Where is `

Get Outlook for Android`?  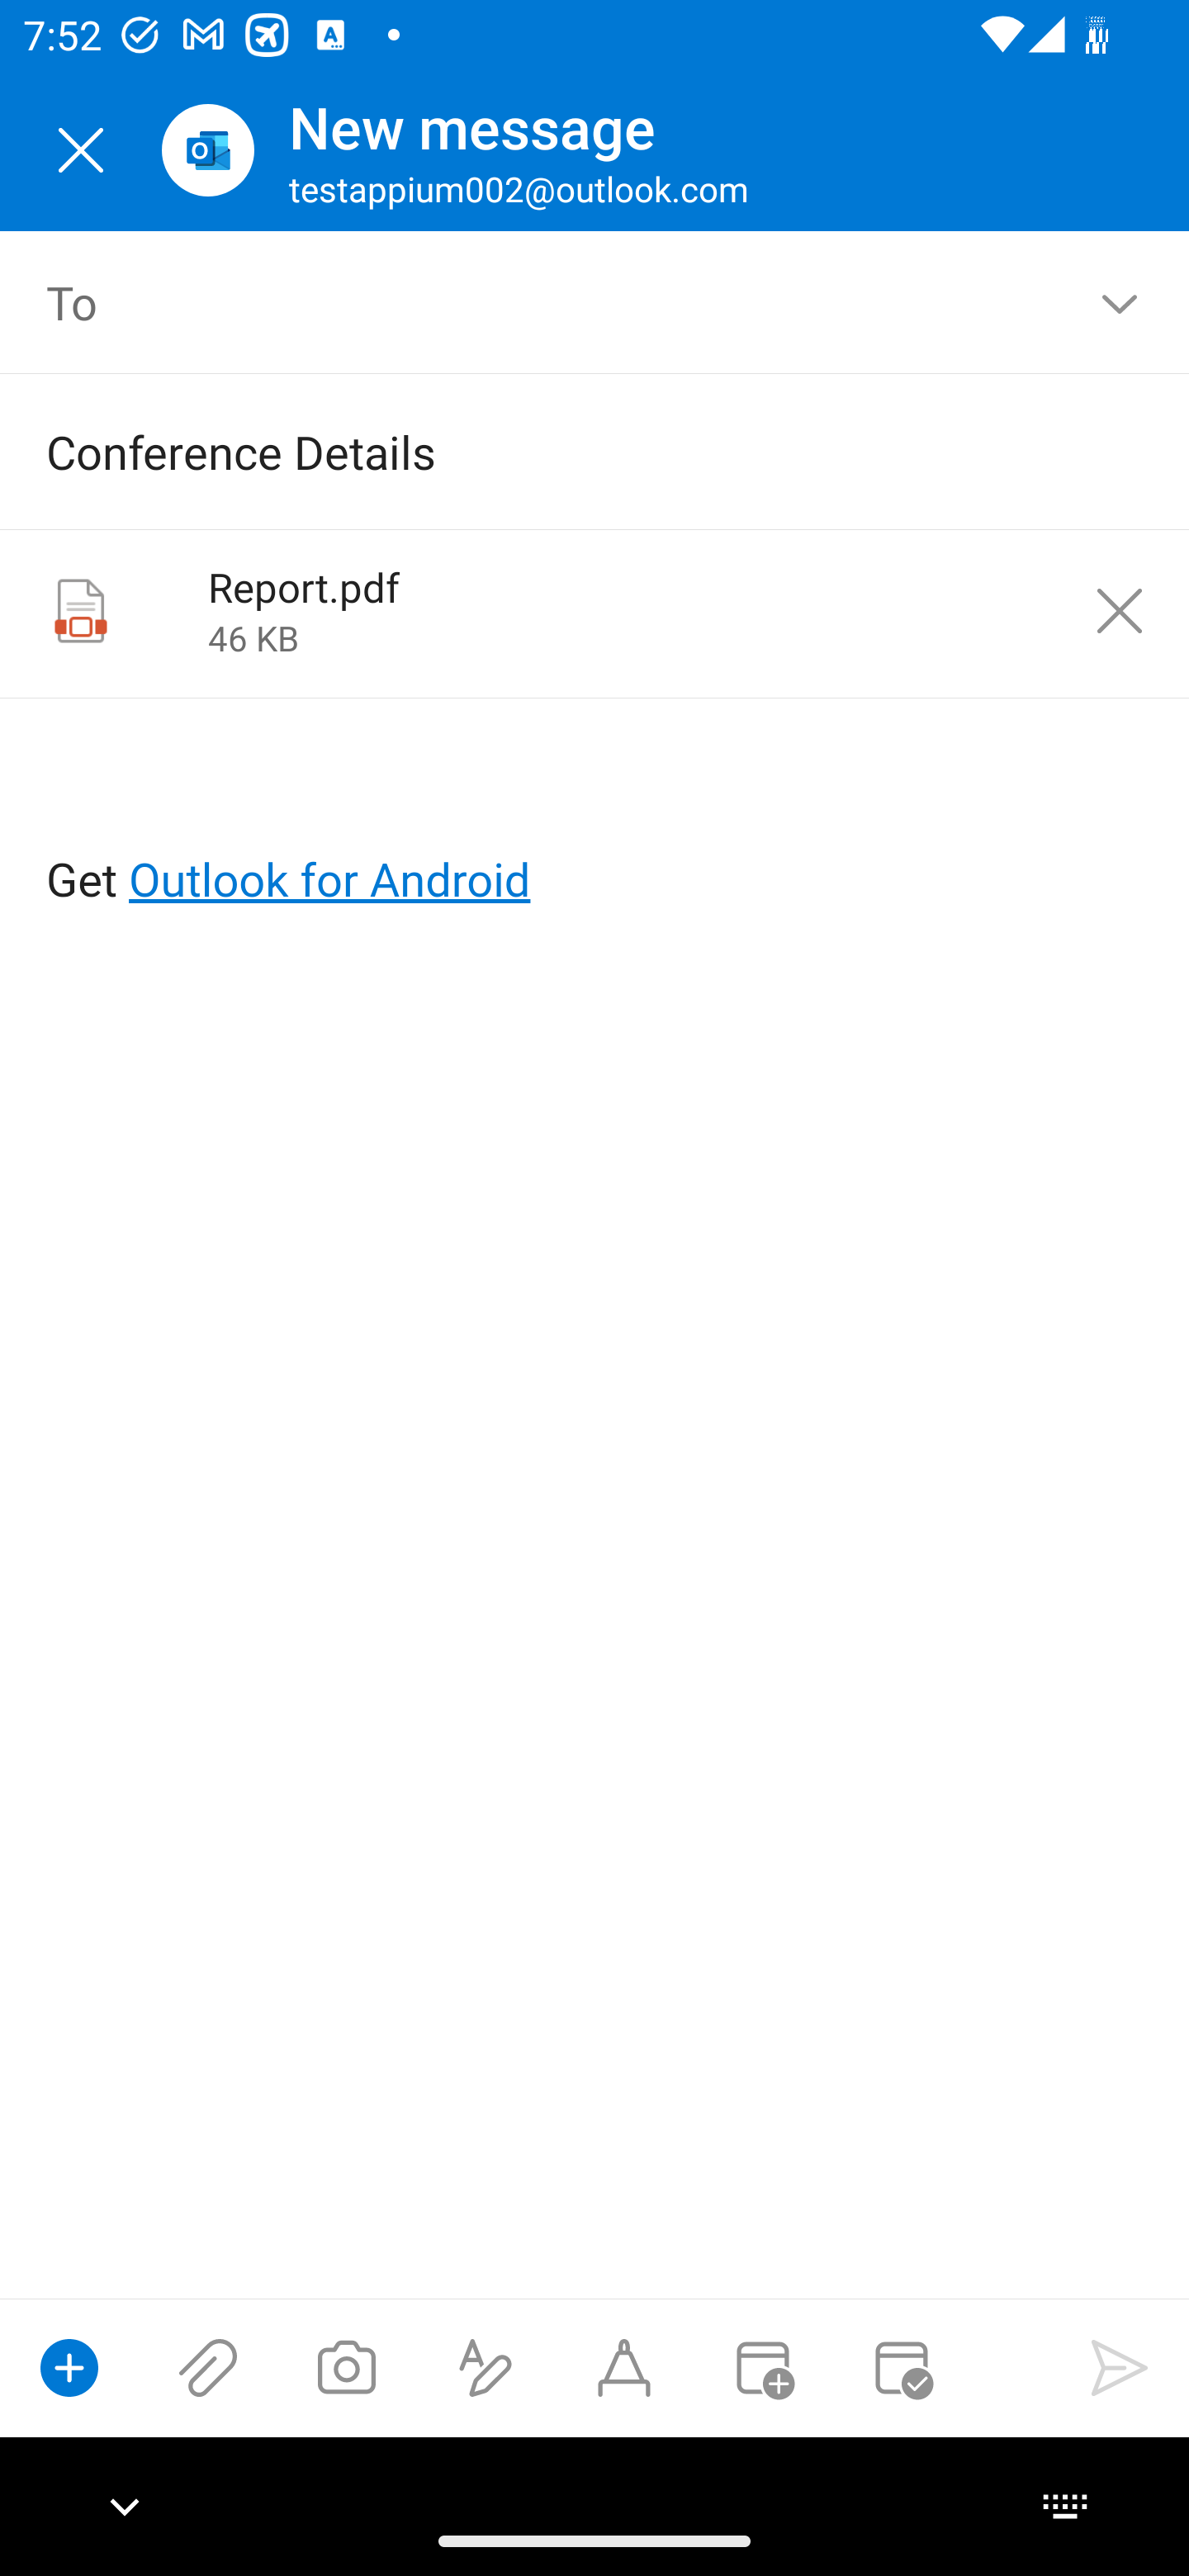


Get Outlook for Android is located at coordinates (596, 826).